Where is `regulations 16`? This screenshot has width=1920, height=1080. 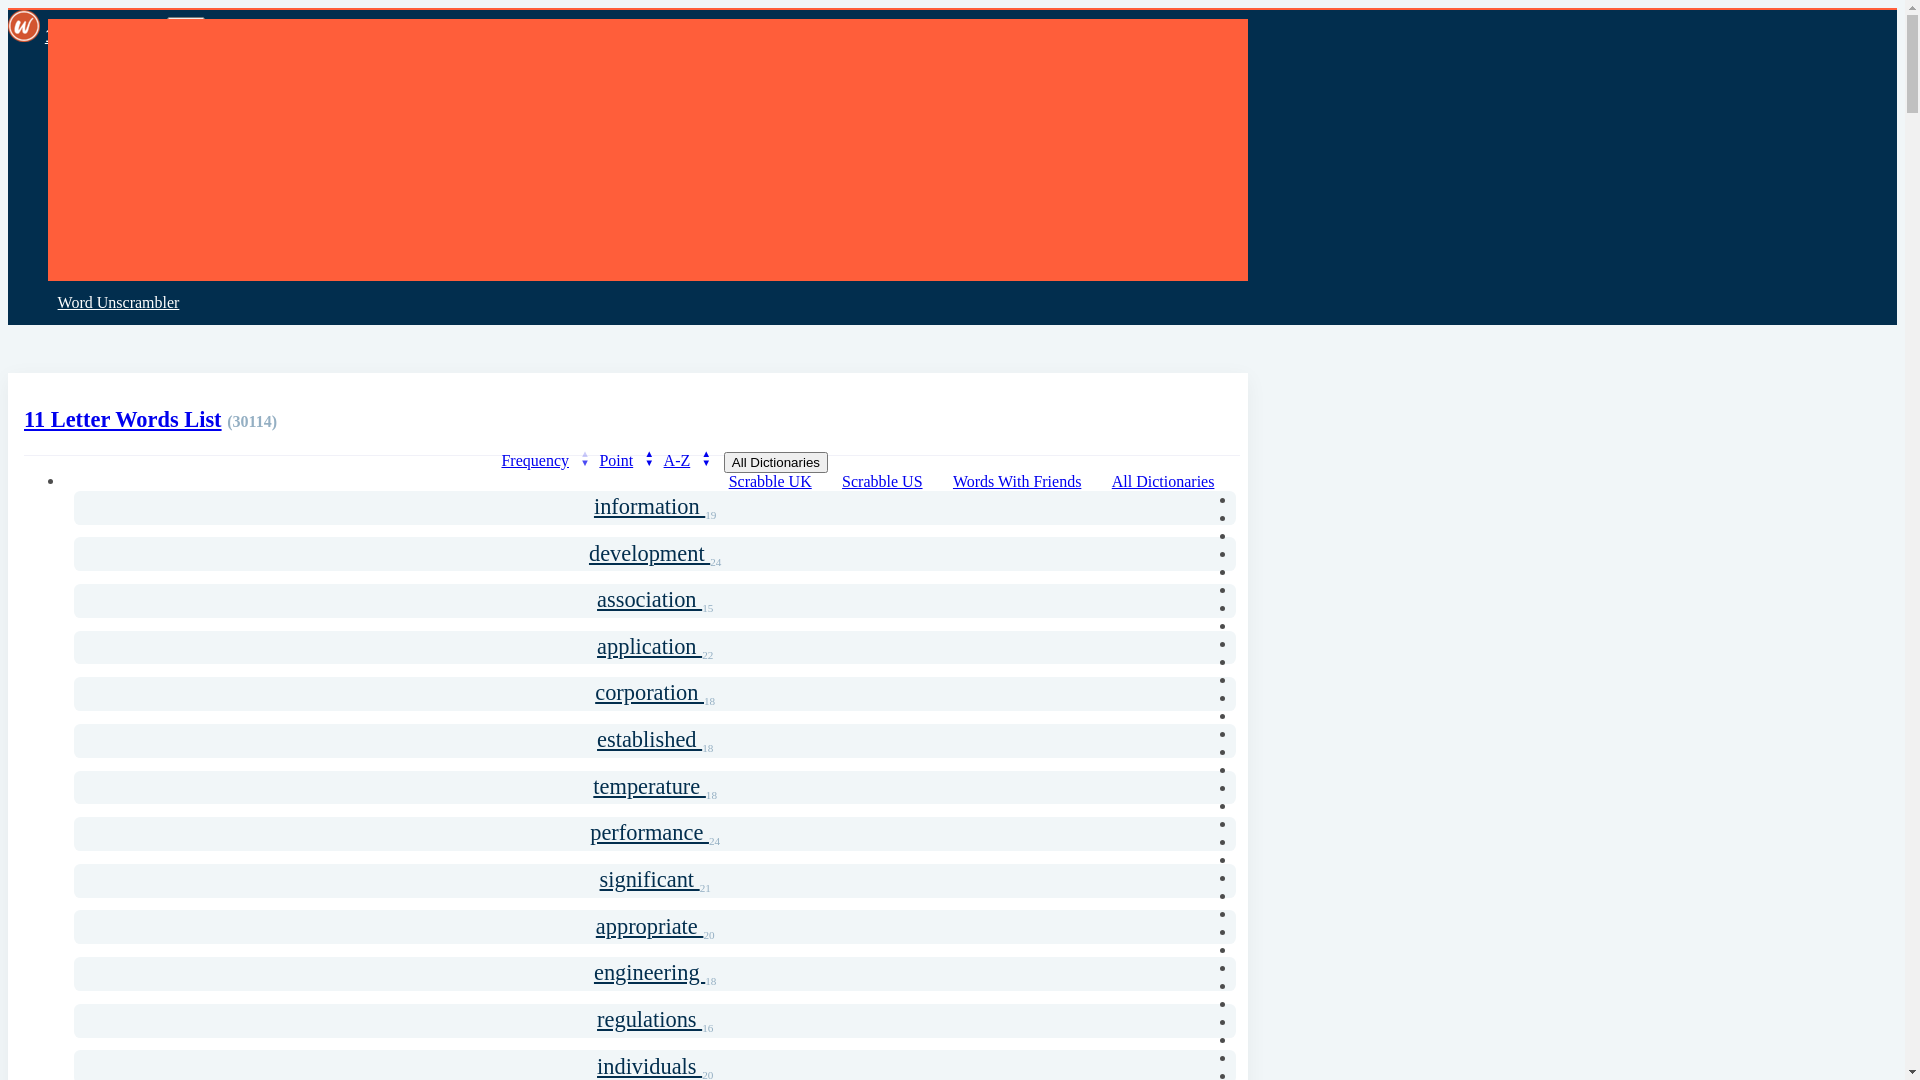 regulations 16 is located at coordinates (655, 1021).